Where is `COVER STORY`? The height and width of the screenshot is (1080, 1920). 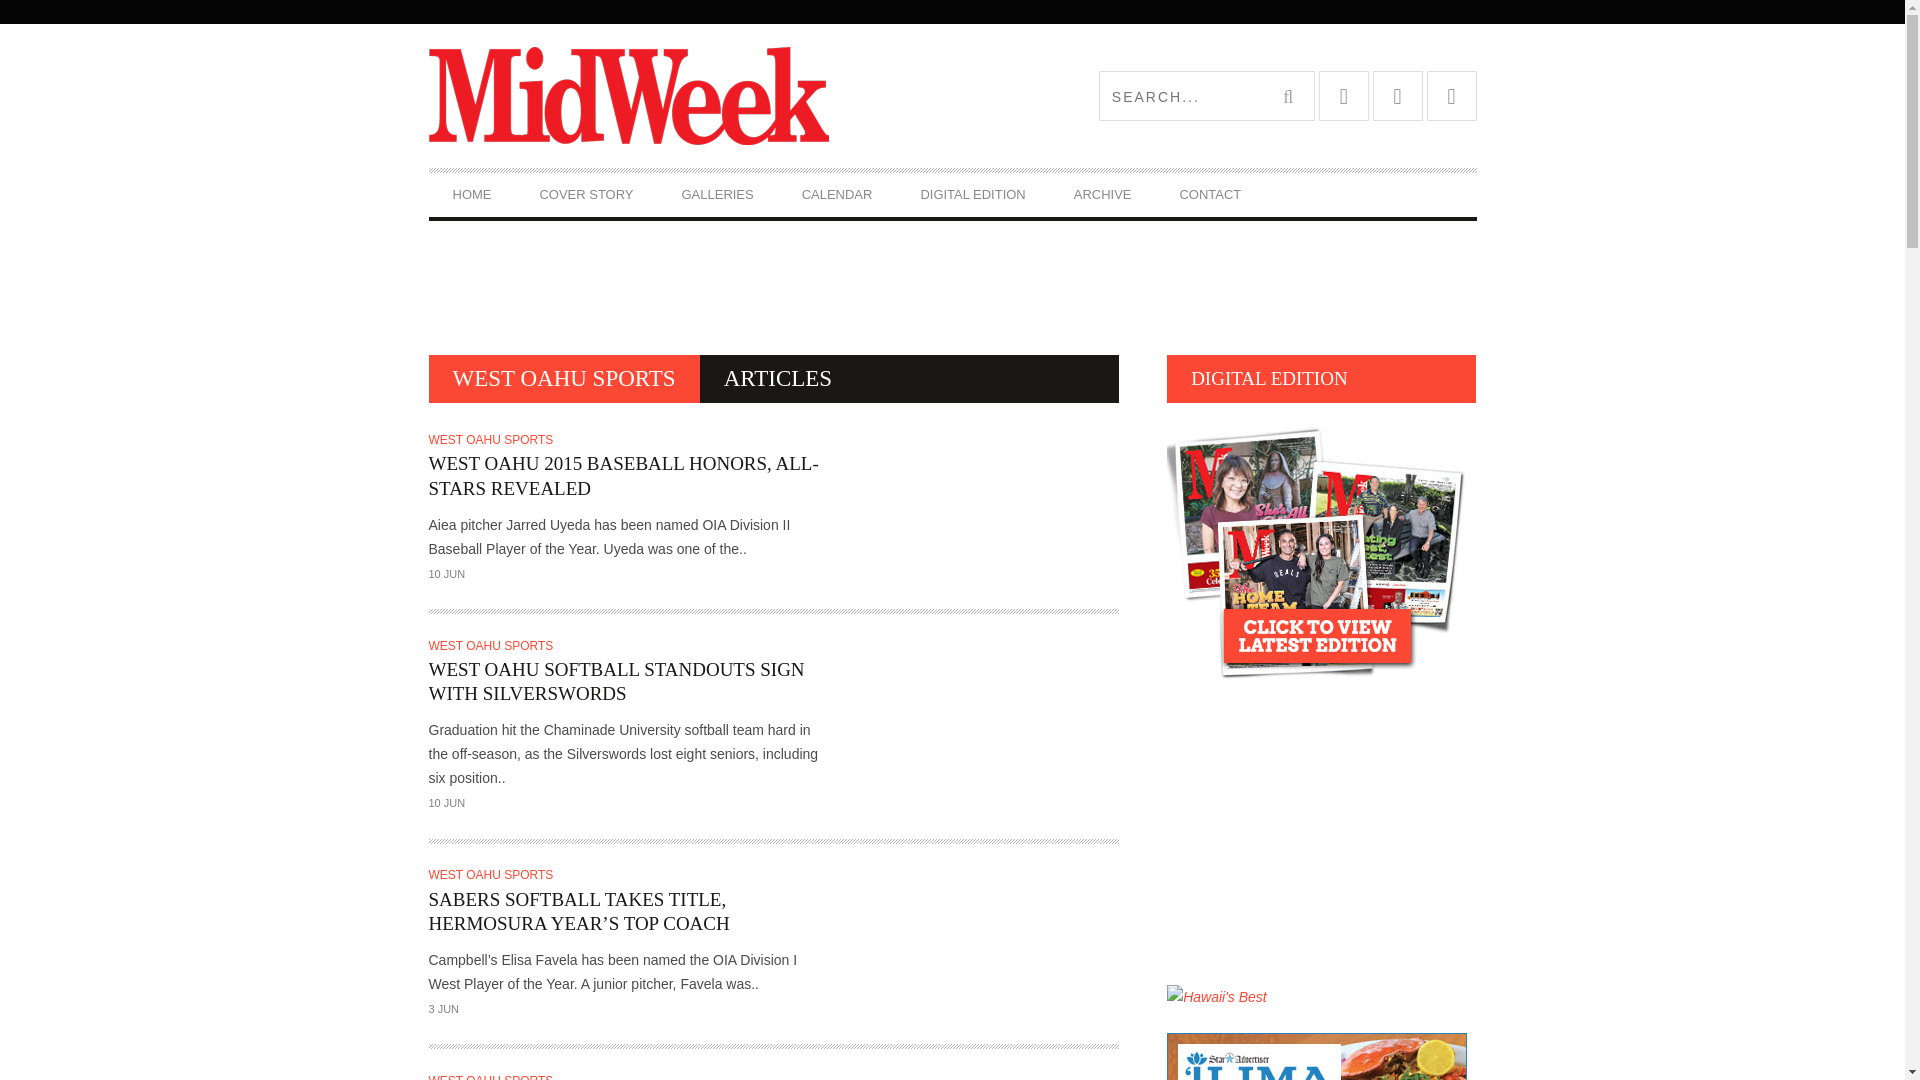
COVER STORY is located at coordinates (585, 194).